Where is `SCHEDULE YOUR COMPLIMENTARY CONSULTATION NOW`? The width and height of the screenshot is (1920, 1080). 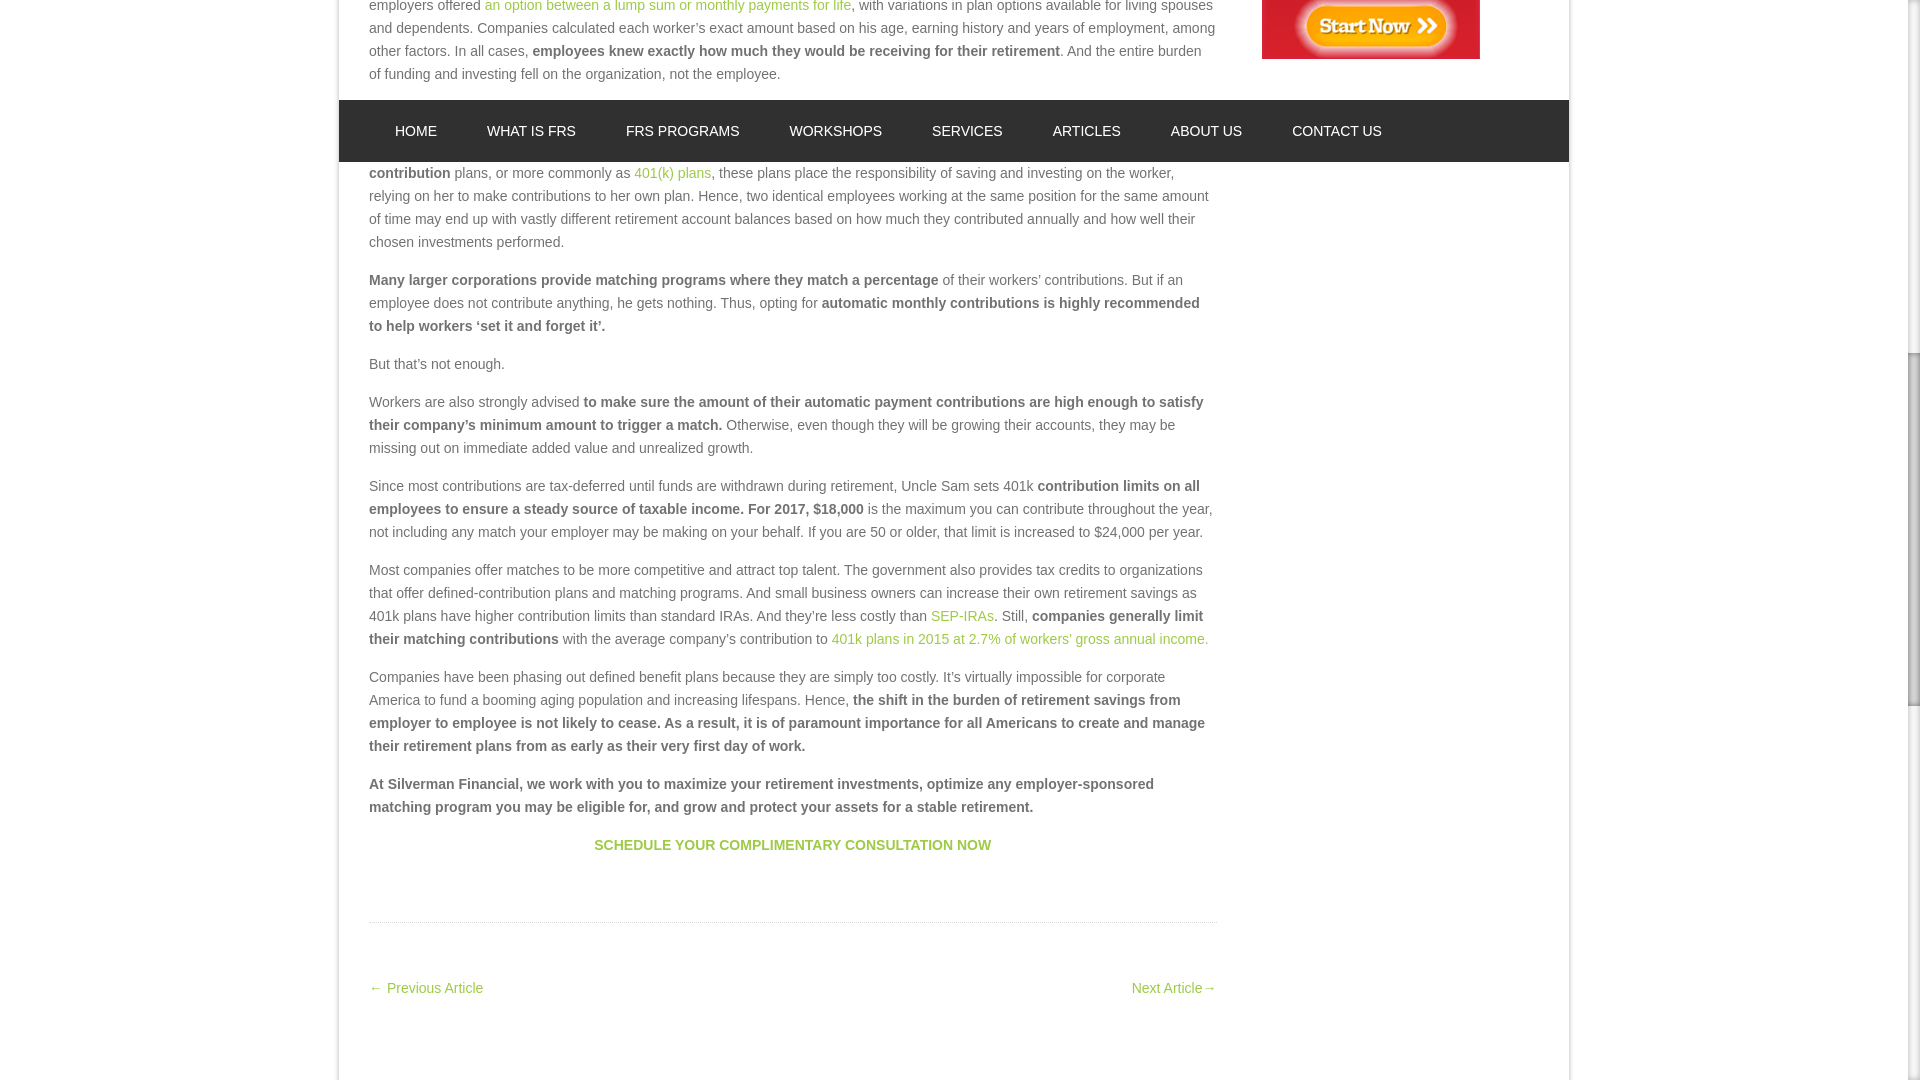
SCHEDULE YOUR COMPLIMENTARY CONSULTATION NOW is located at coordinates (792, 845).